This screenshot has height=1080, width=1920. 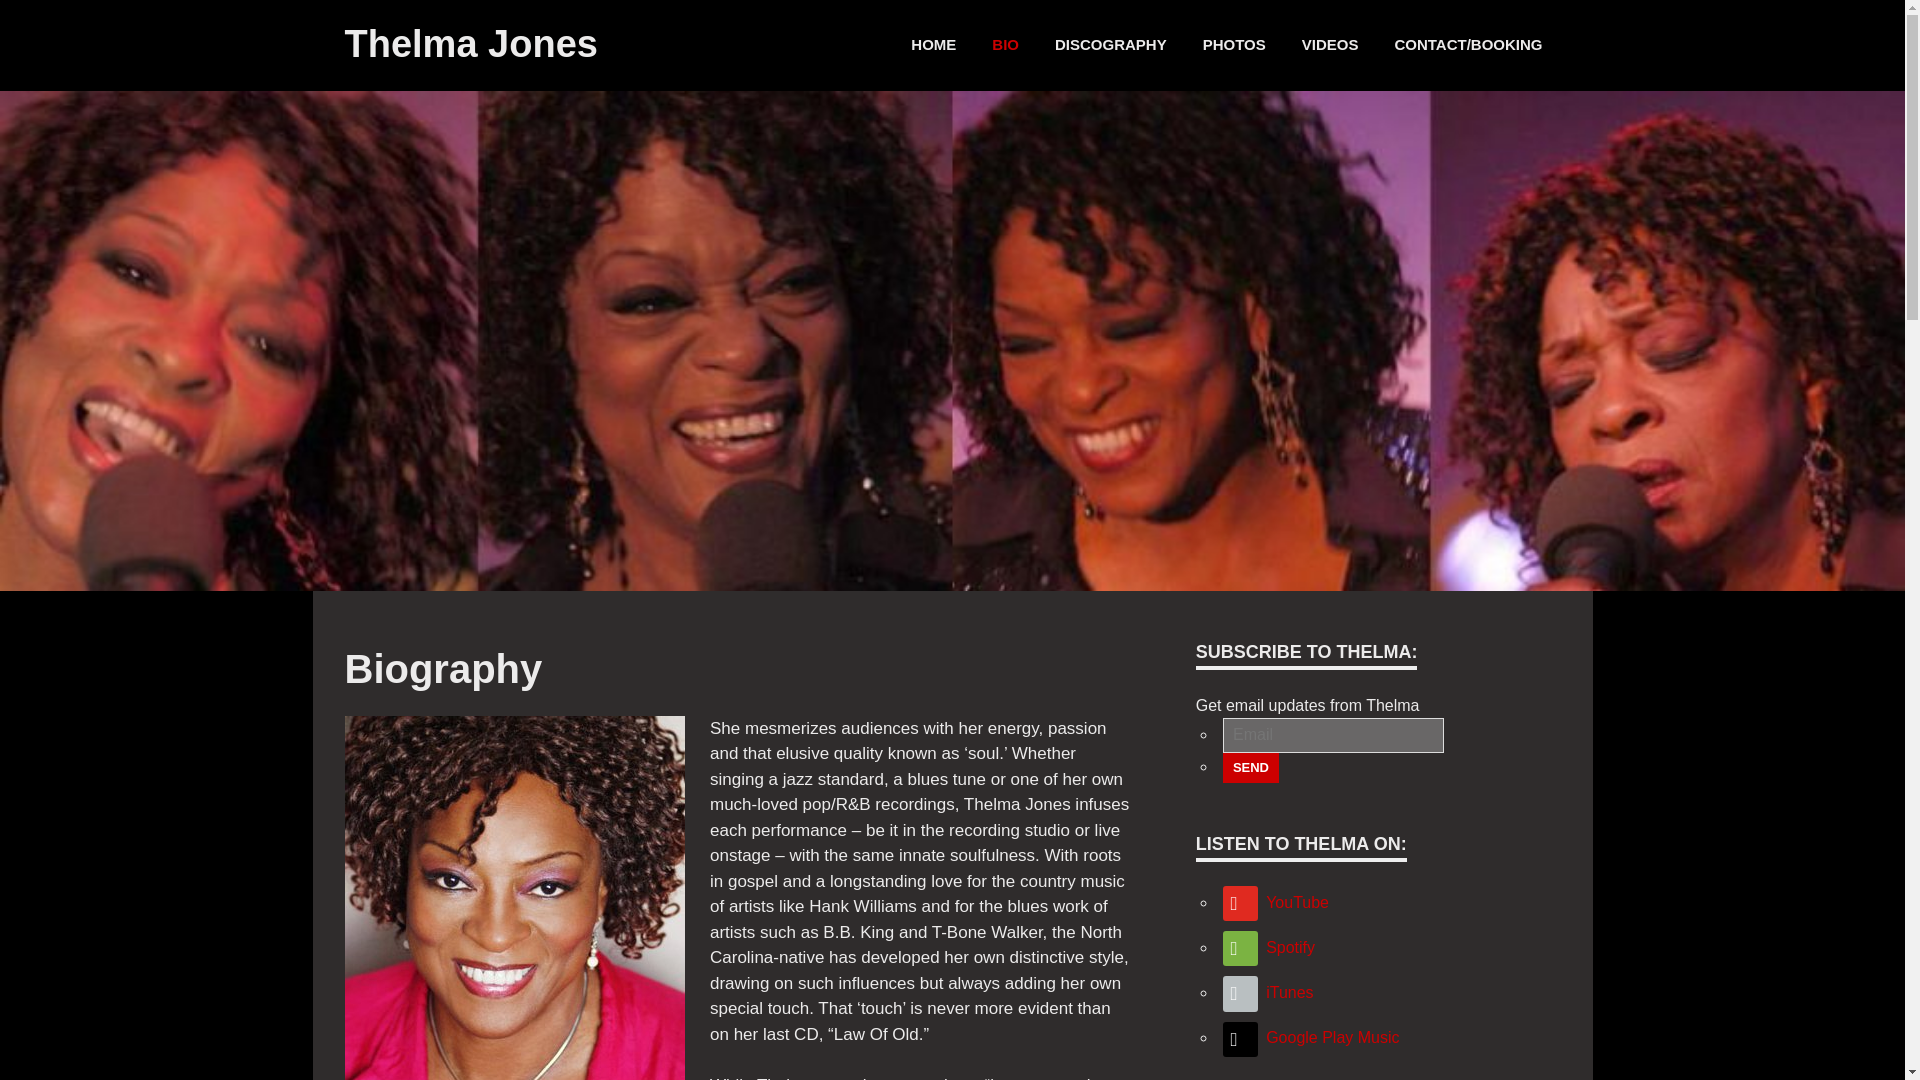 I want to click on YouTube, so click(x=1274, y=902).